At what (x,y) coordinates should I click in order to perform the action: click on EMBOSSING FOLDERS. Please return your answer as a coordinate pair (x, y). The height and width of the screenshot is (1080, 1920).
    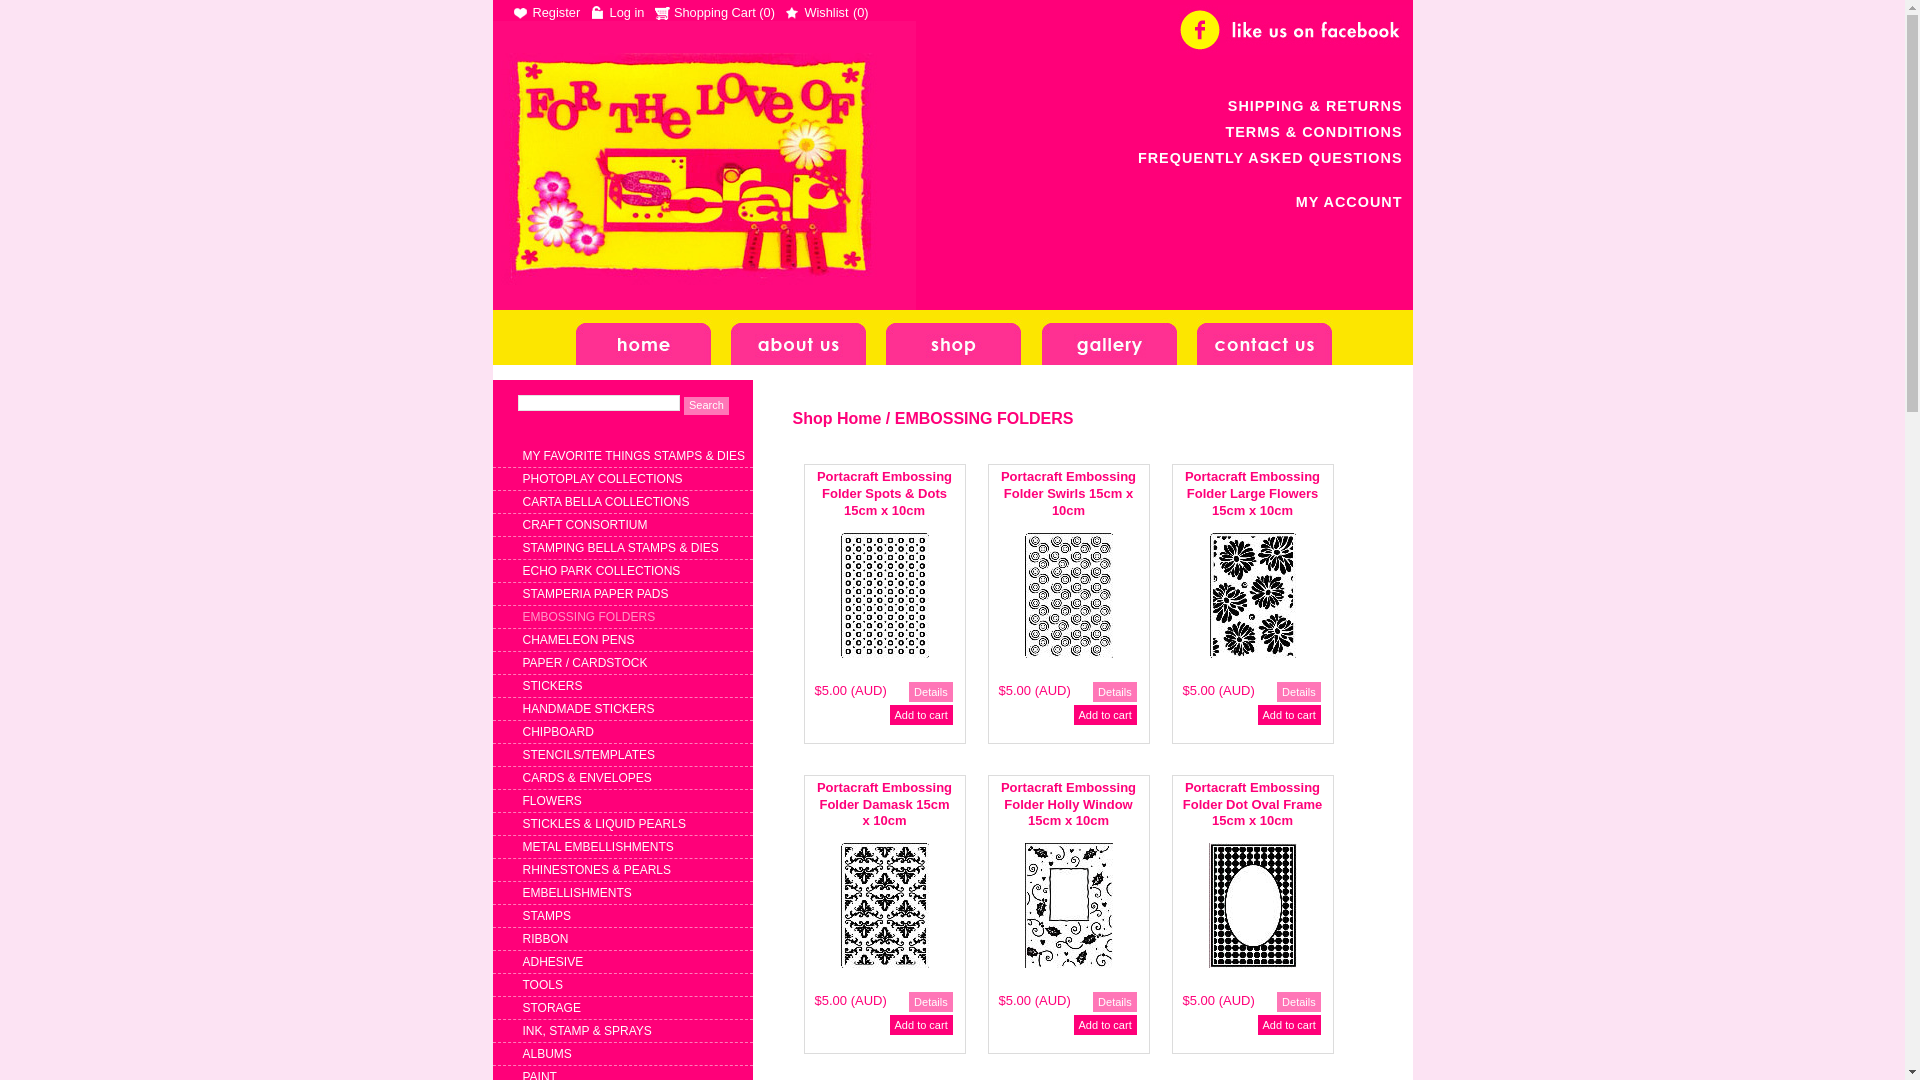
    Looking at the image, I should click on (984, 418).